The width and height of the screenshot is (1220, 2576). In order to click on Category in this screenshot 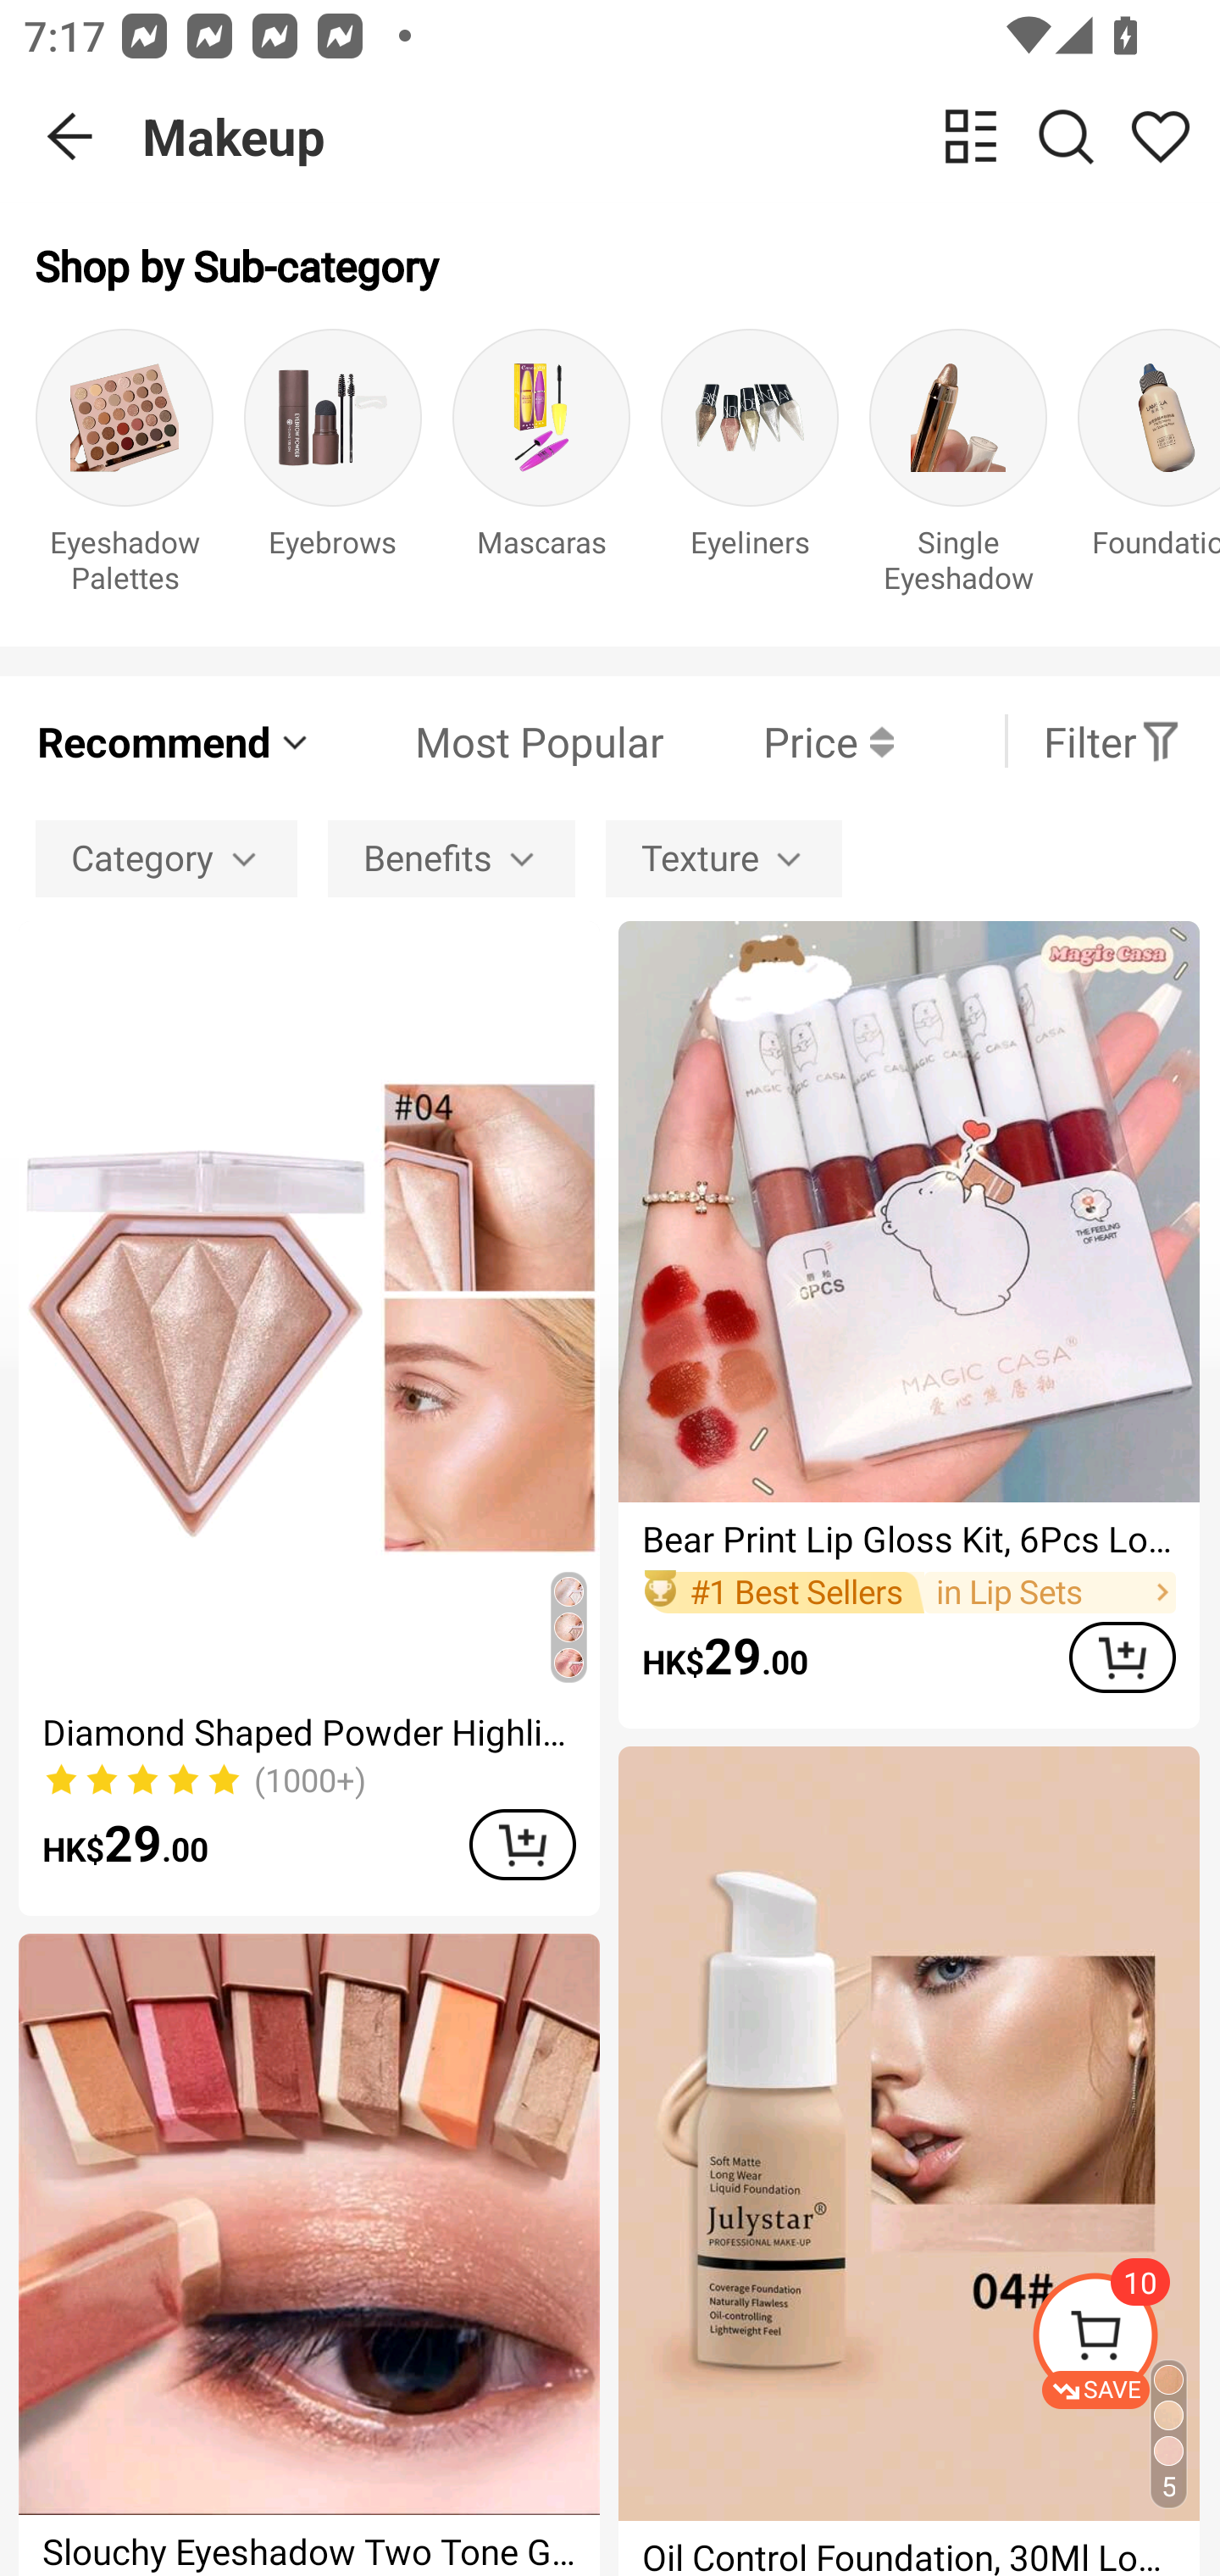, I will do `click(166, 858)`.